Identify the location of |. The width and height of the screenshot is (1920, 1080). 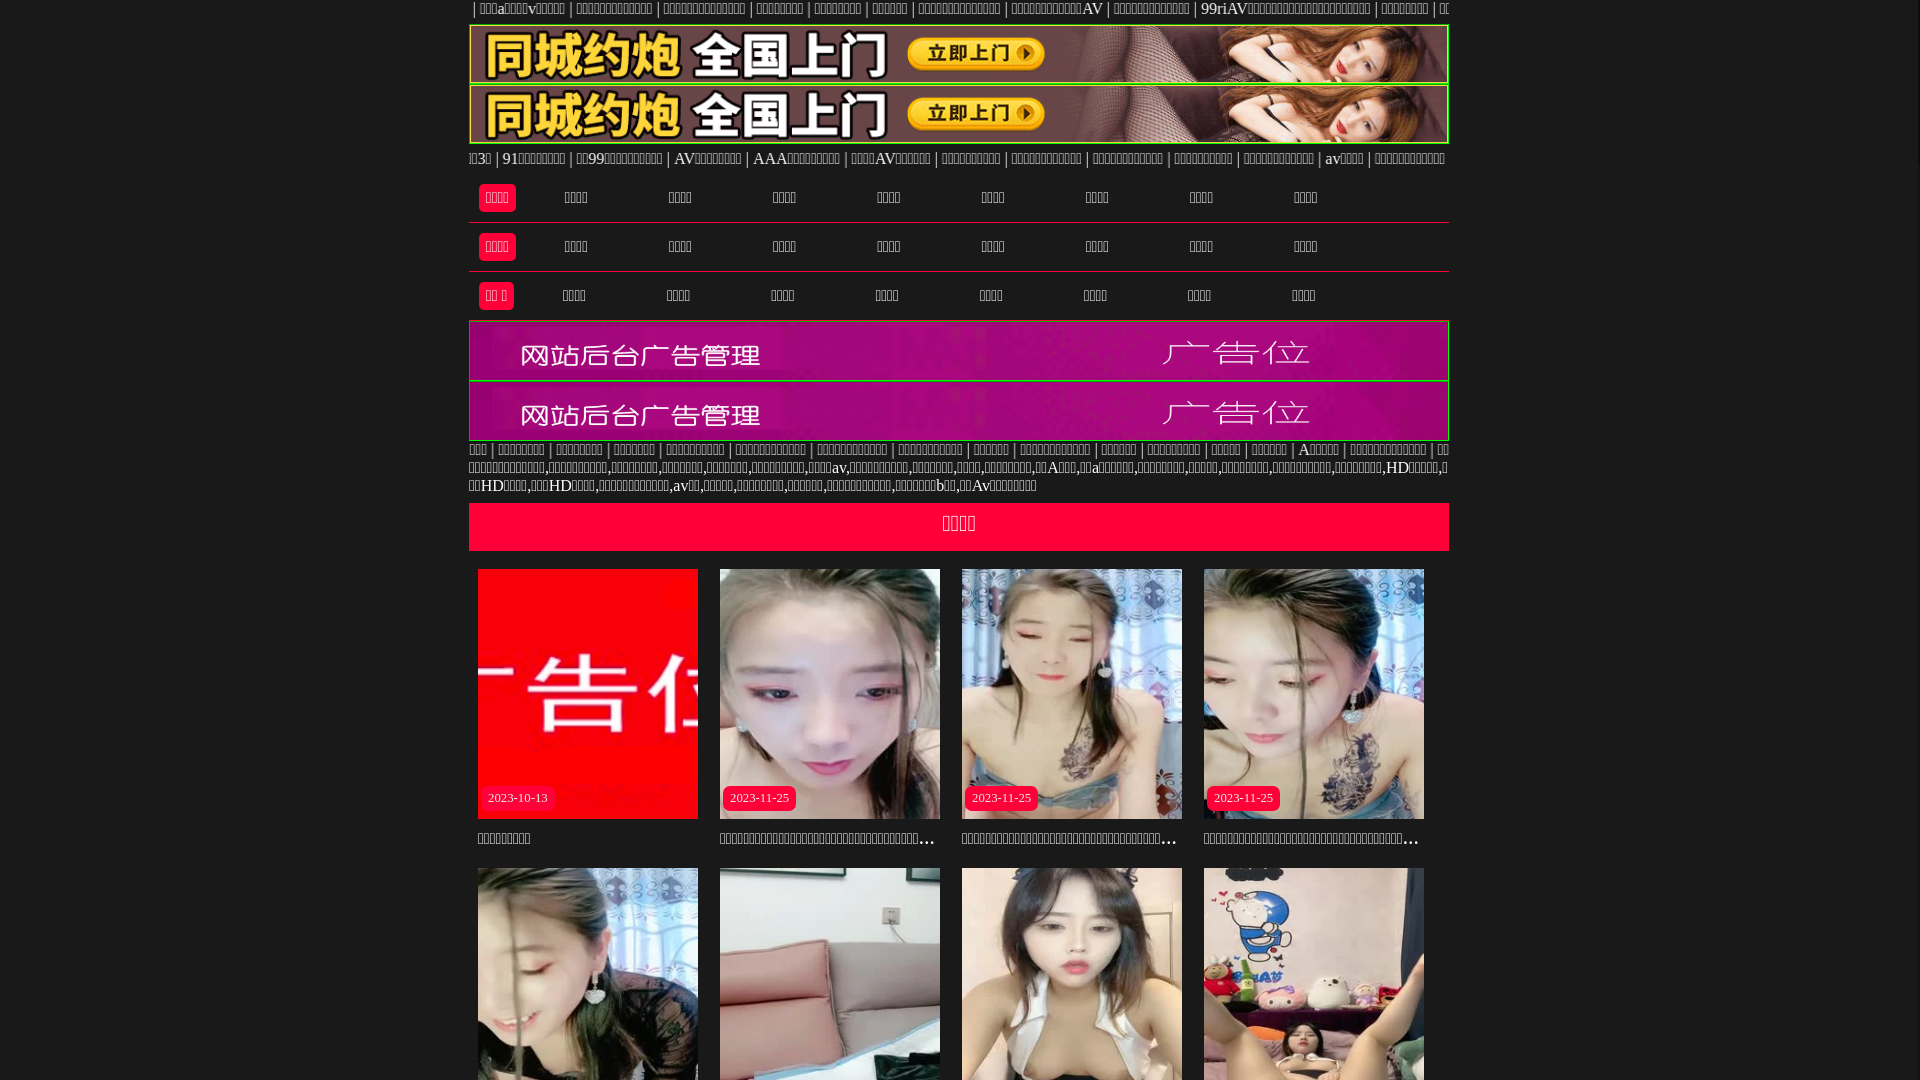
(1336, 8).